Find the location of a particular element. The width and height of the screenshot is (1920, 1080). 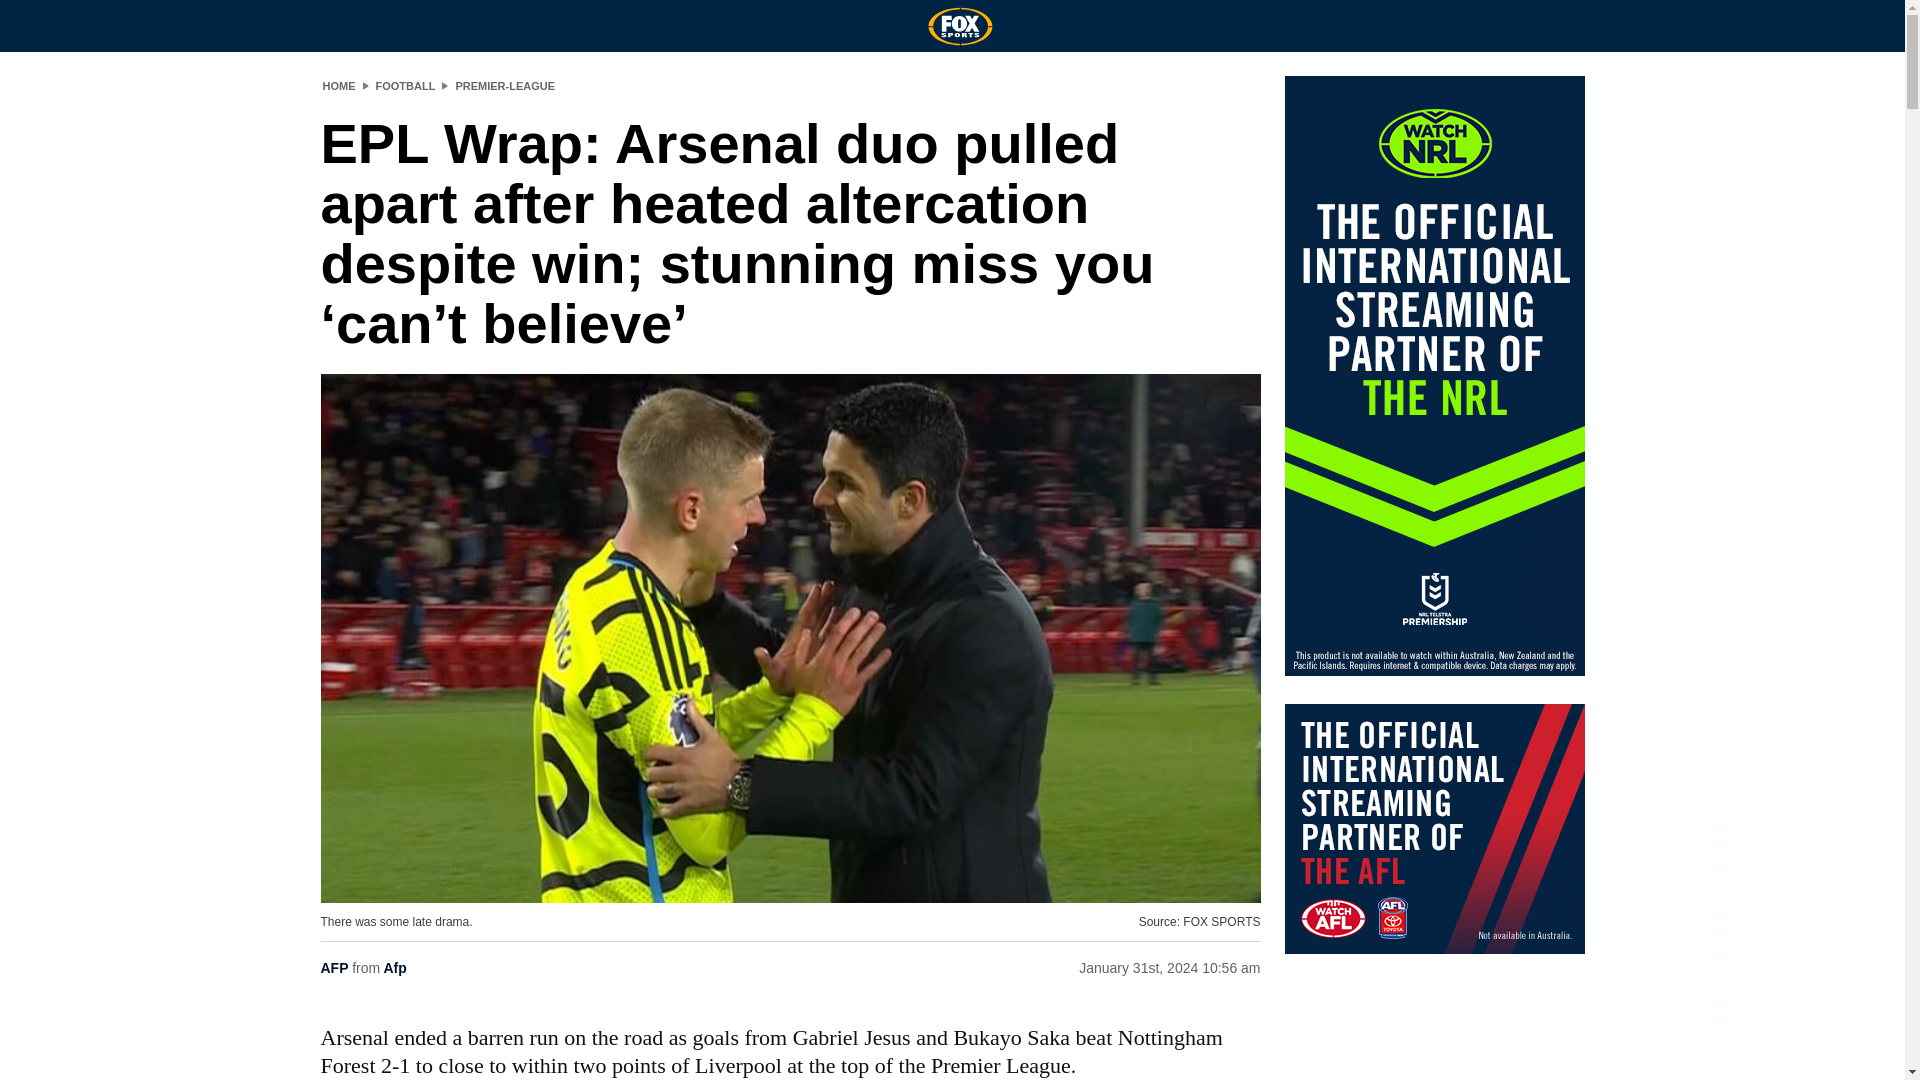

3rd party ad content is located at coordinates (1434, 828).